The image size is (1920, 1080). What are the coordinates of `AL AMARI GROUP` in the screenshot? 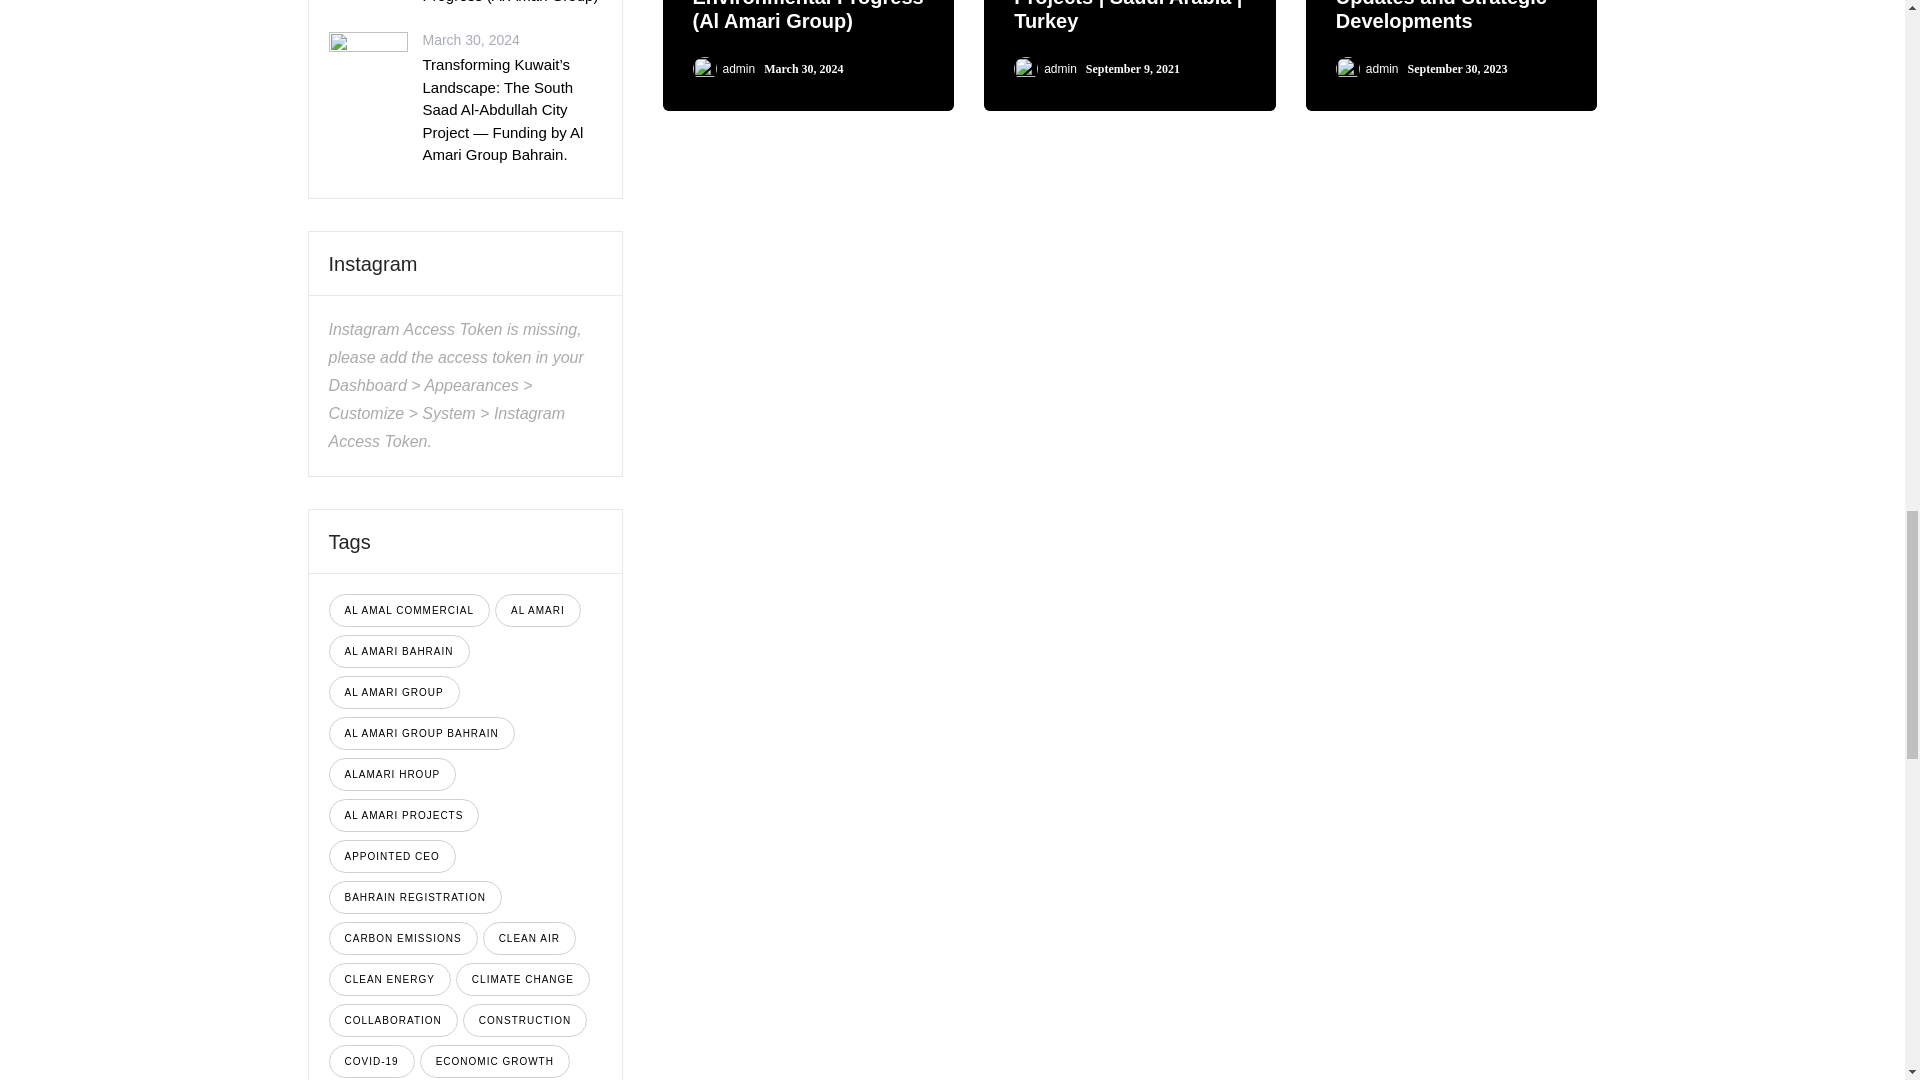 It's located at (393, 692).